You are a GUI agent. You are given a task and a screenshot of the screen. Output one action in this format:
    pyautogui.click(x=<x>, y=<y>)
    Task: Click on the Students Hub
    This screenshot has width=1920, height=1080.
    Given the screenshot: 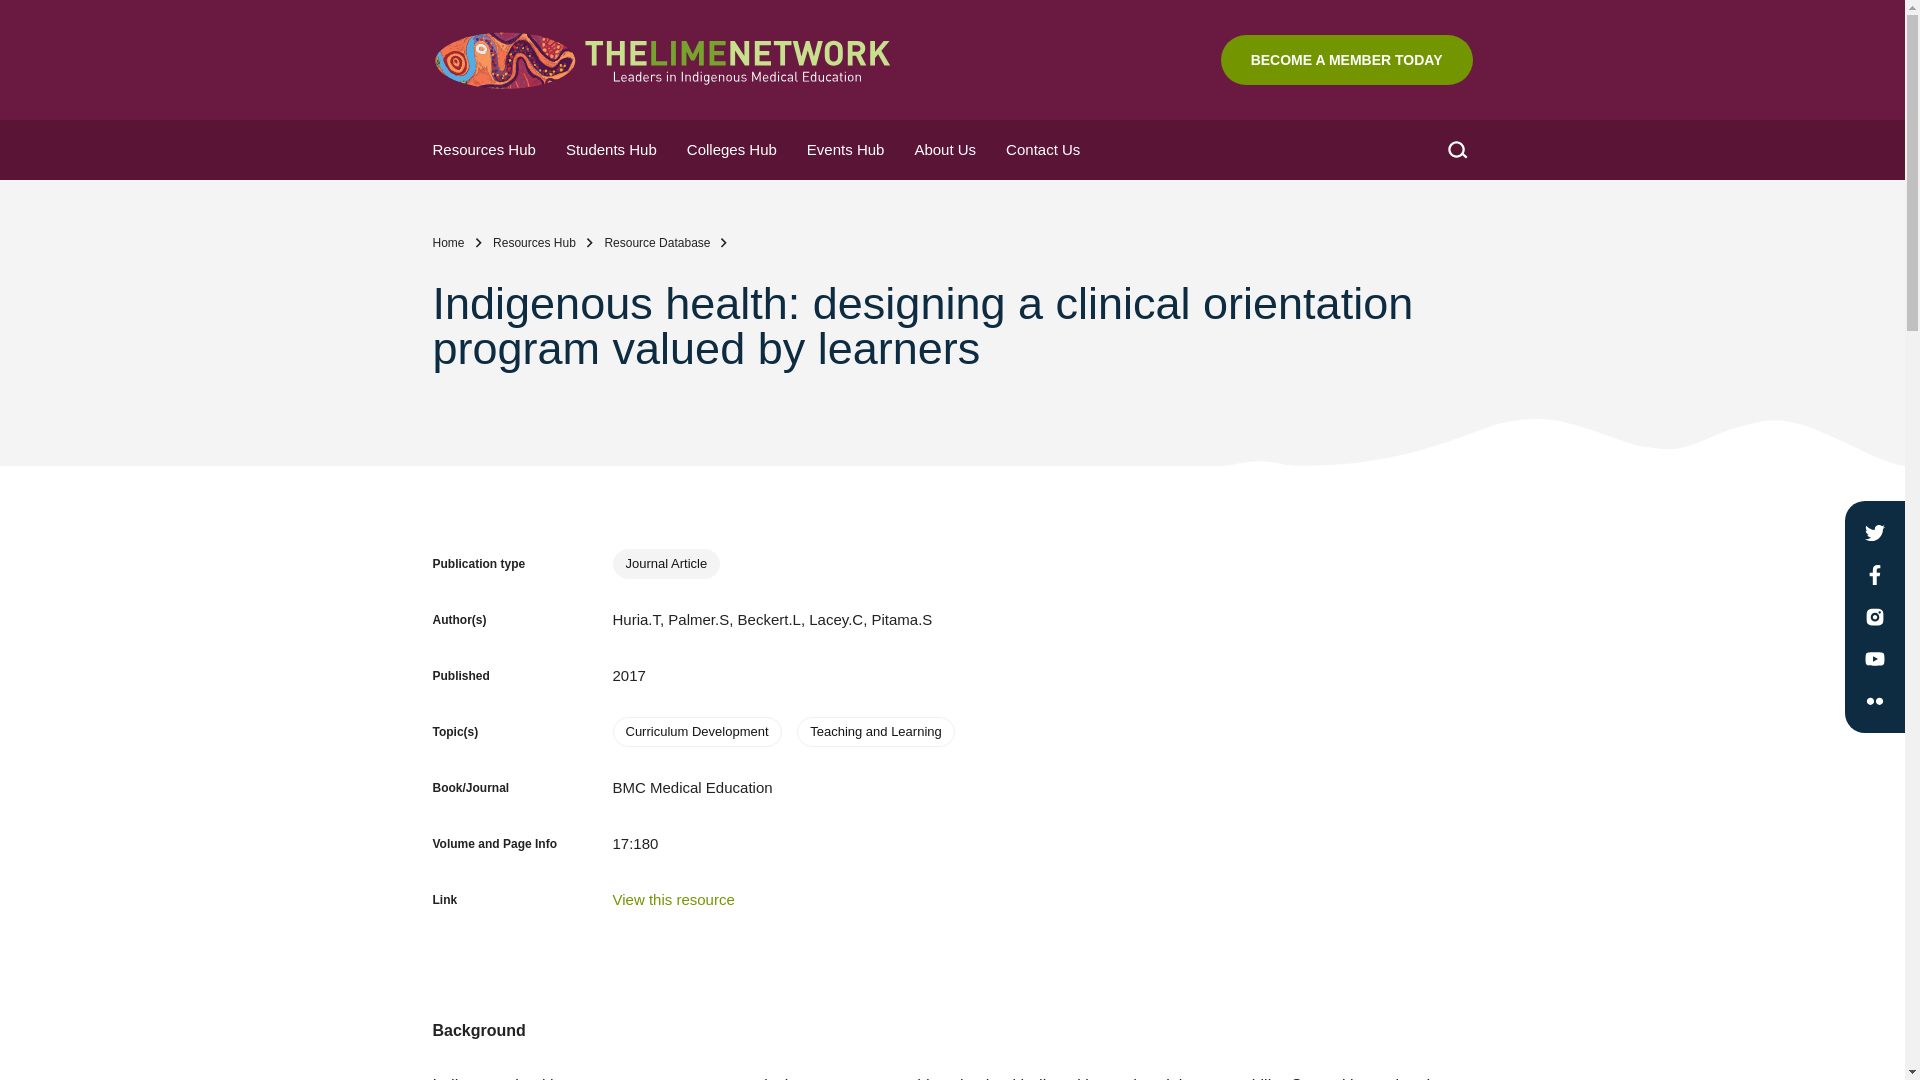 What is the action you would take?
    pyautogui.click(x=612, y=150)
    